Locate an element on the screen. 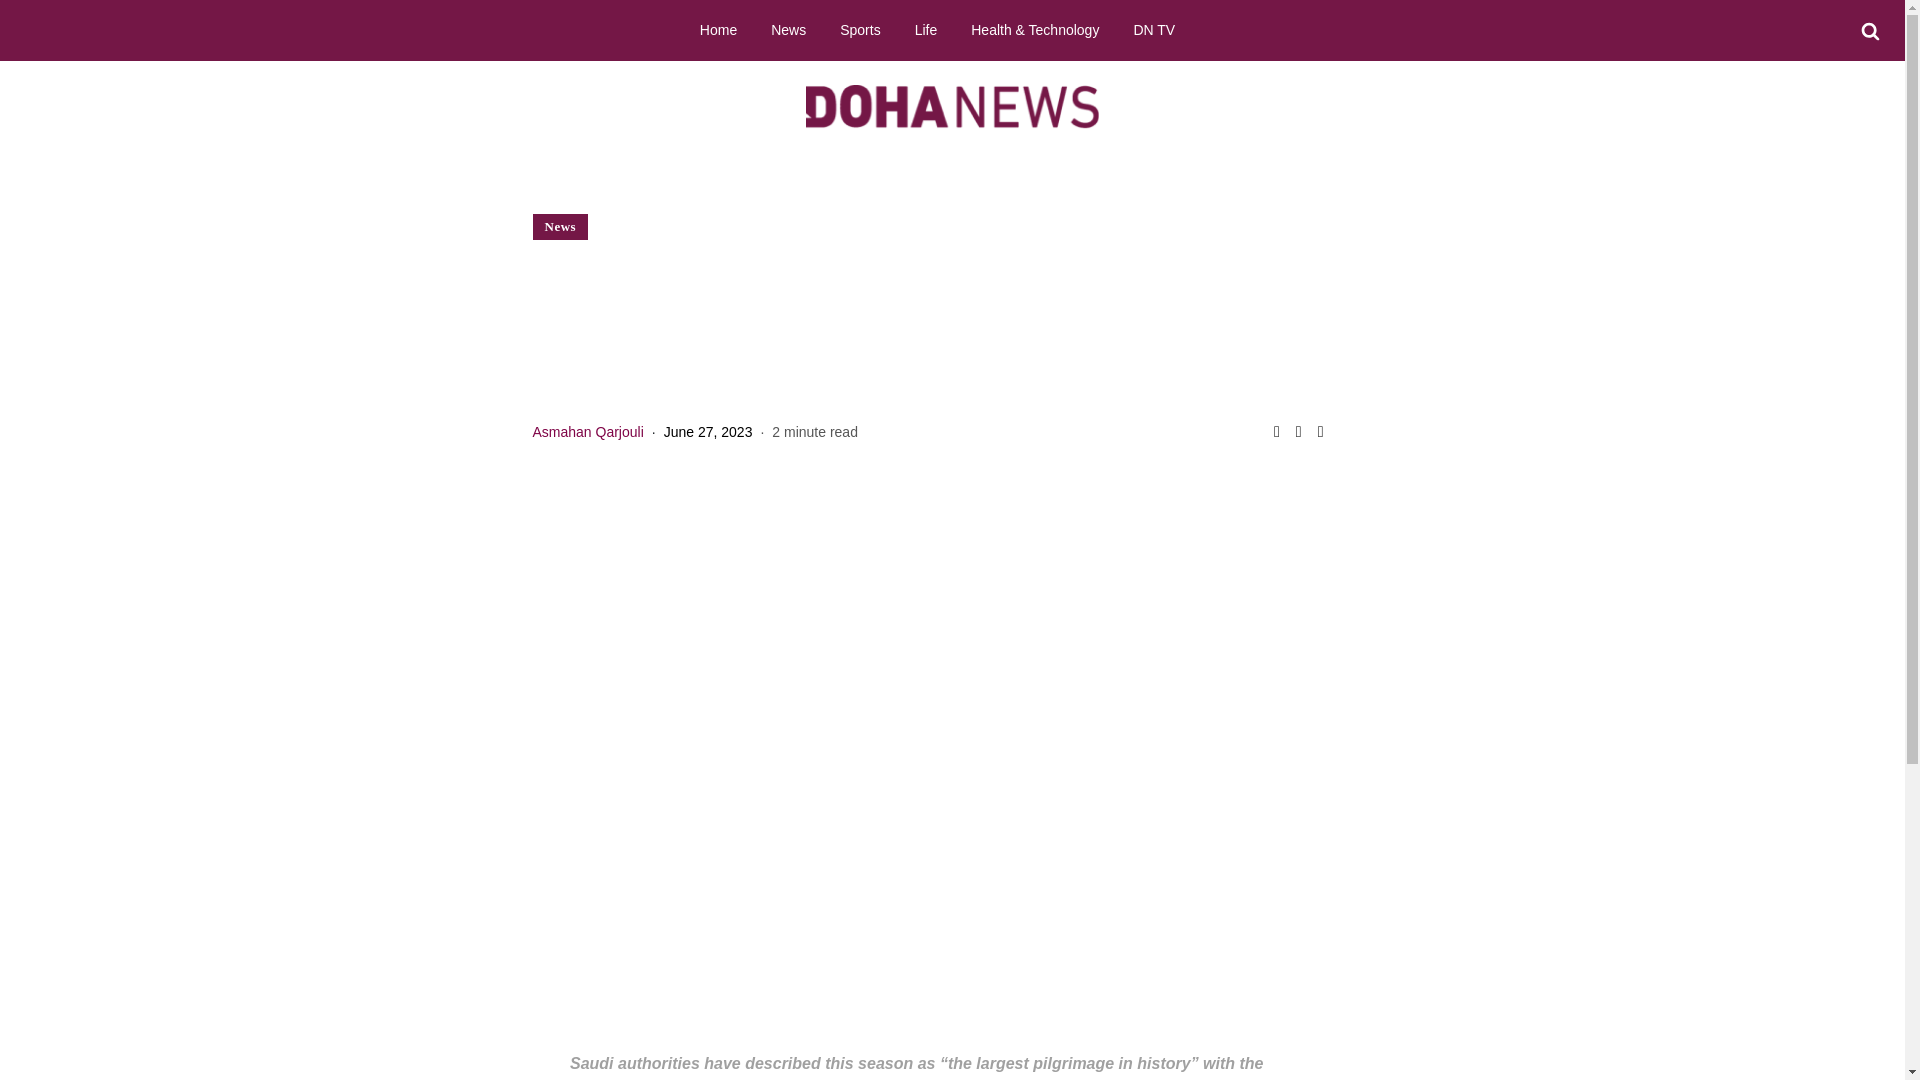 The width and height of the screenshot is (1920, 1080). Search is located at coordinates (1870, 31).